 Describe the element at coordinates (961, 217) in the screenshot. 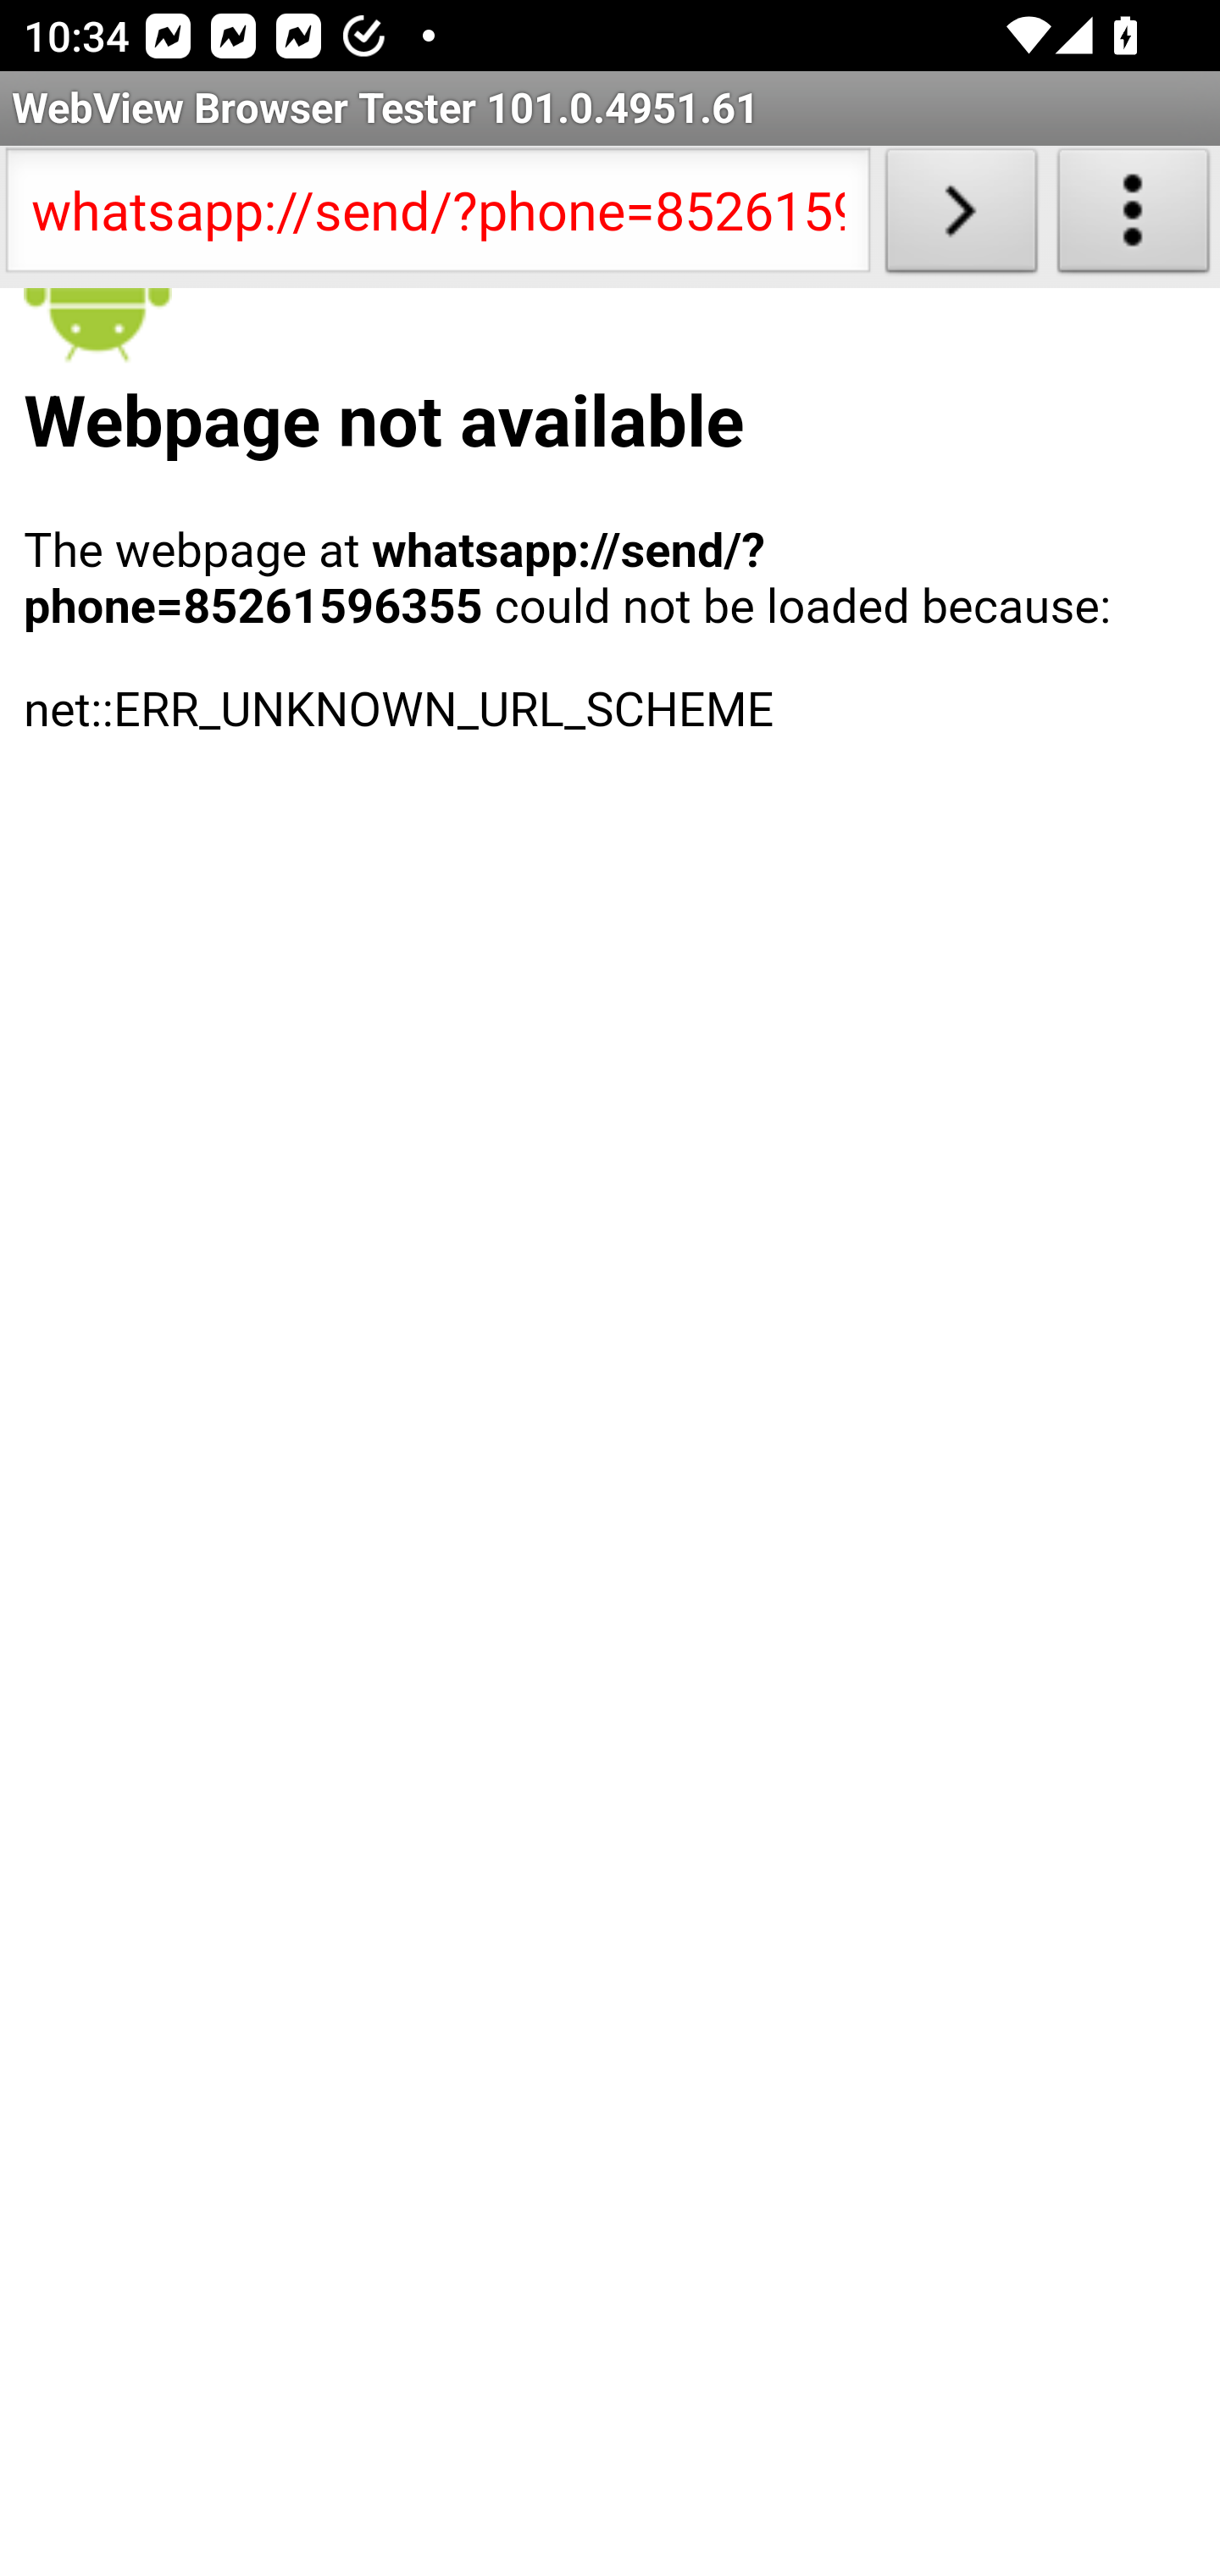

I see `Load URL` at that location.